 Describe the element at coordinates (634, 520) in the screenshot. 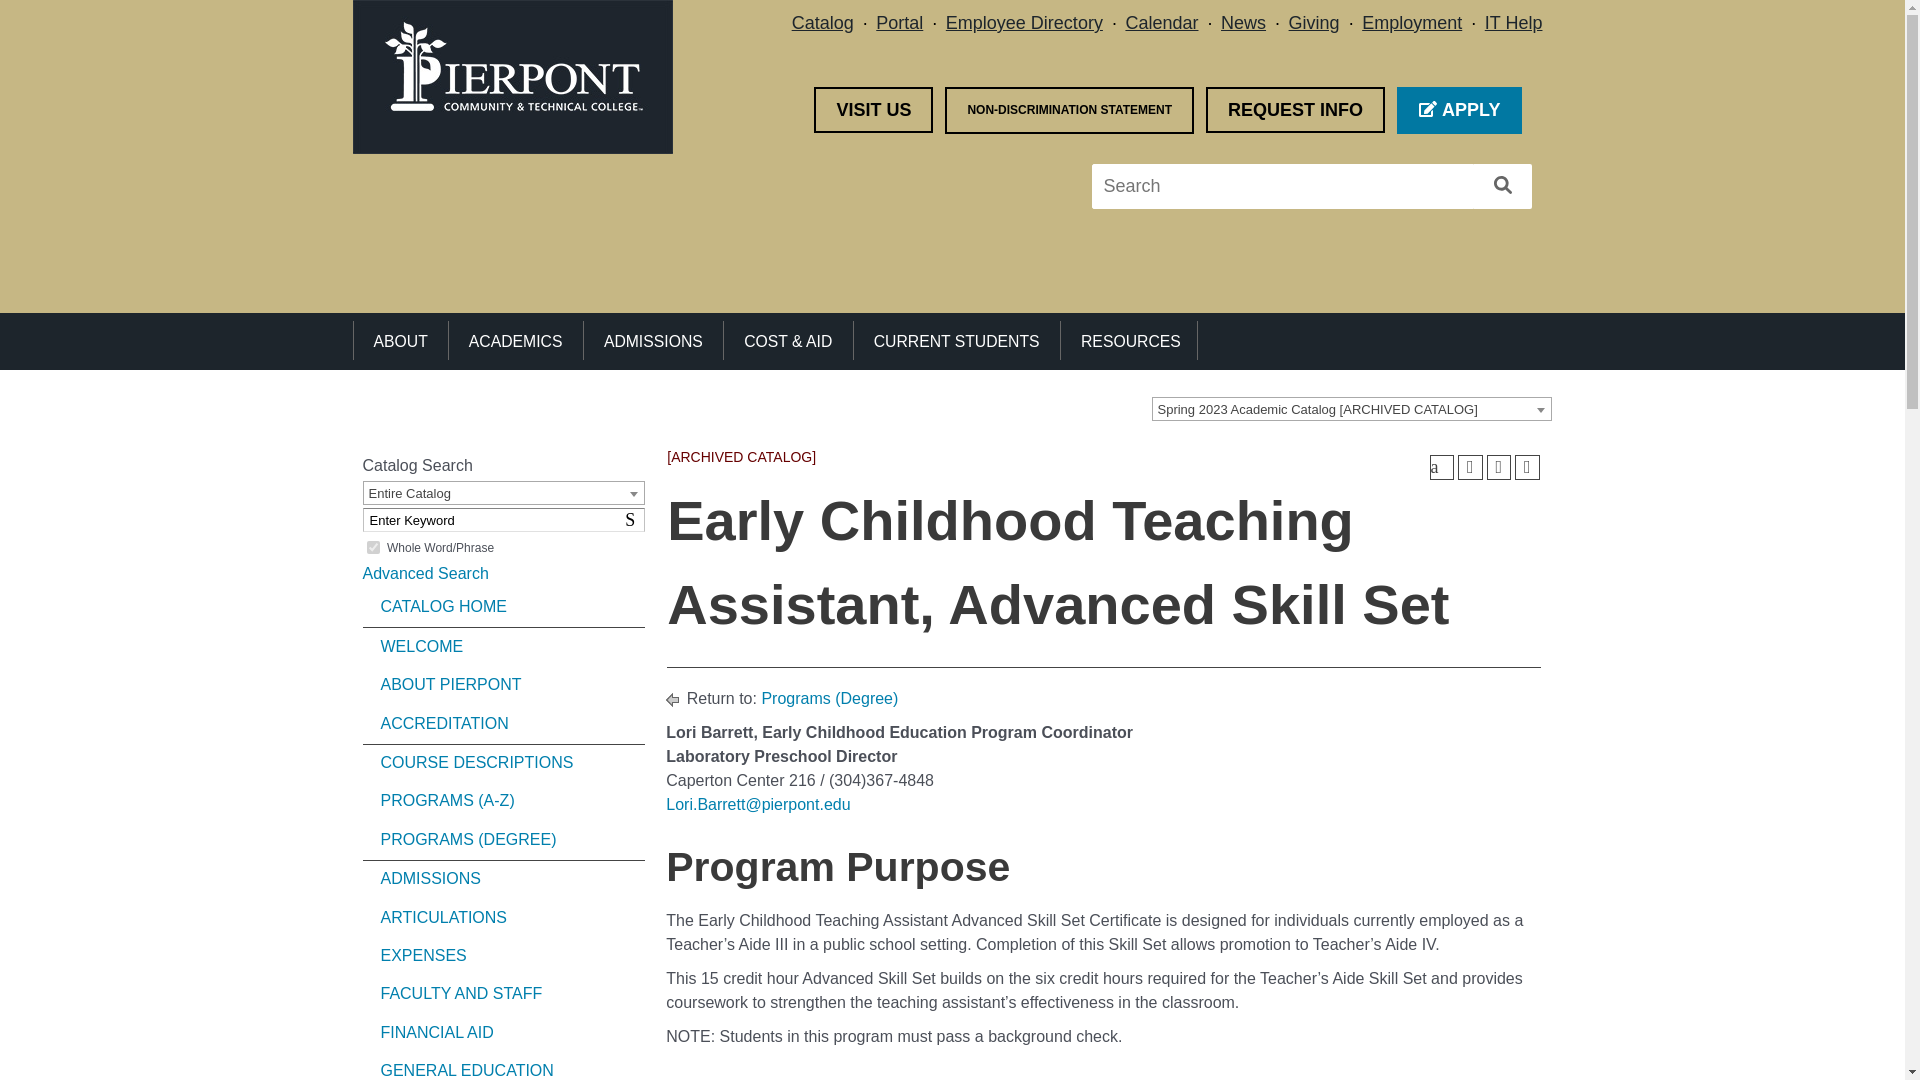

I see `Search` at that location.